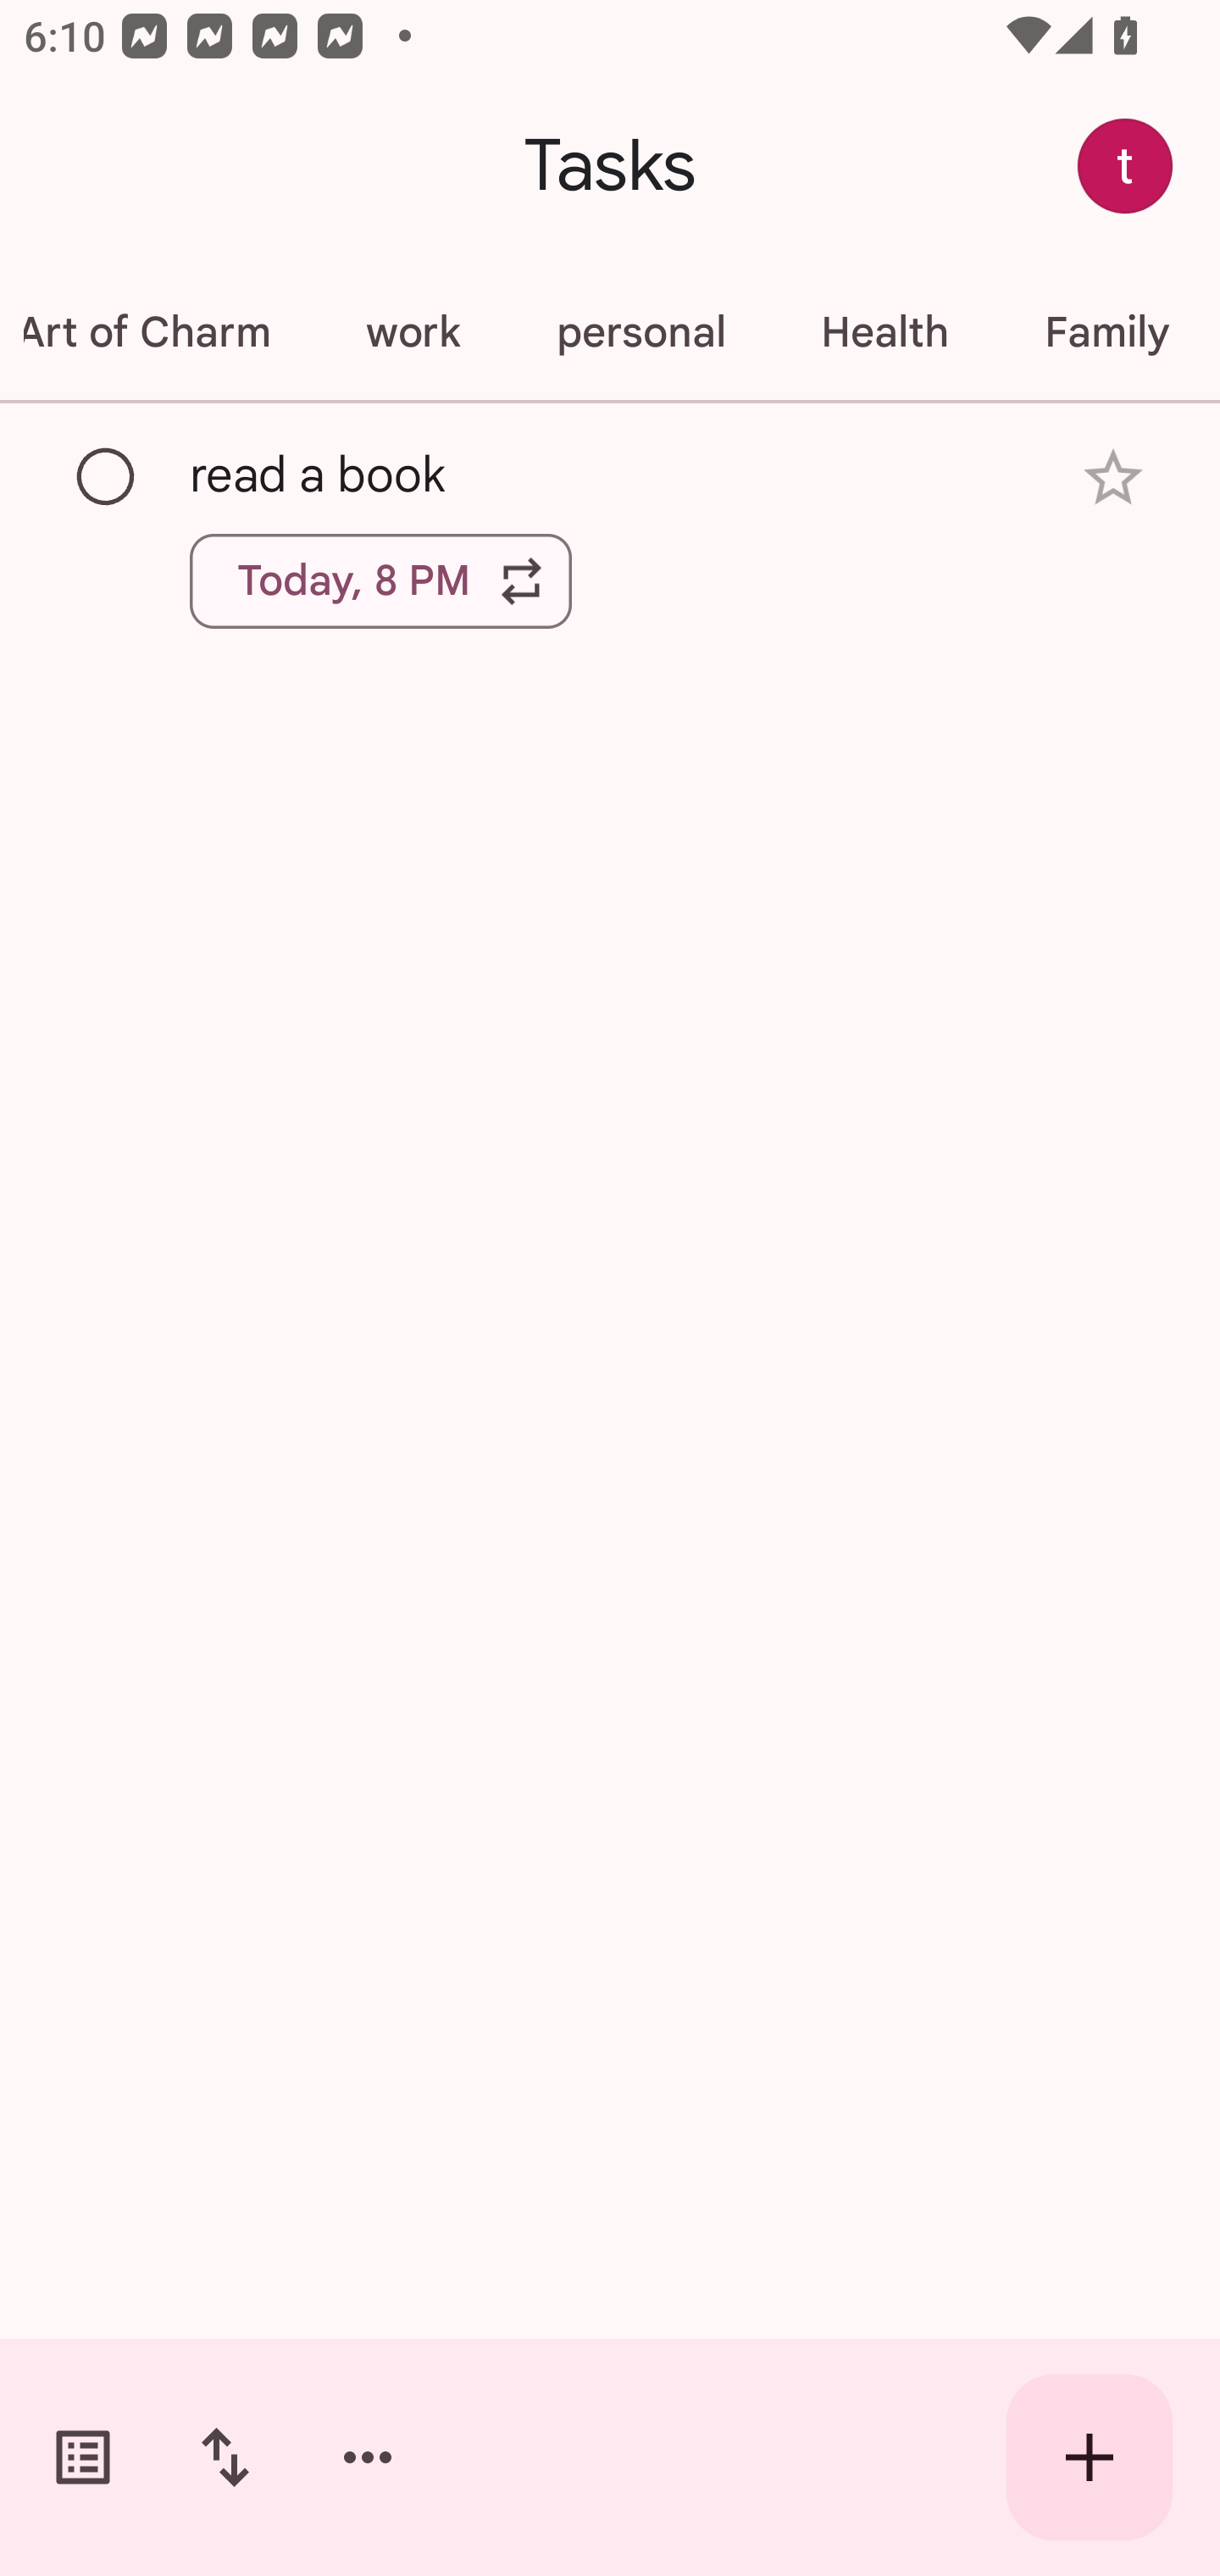 The height and width of the screenshot is (2576, 1220). Describe the element at coordinates (640, 332) in the screenshot. I see `personal` at that location.